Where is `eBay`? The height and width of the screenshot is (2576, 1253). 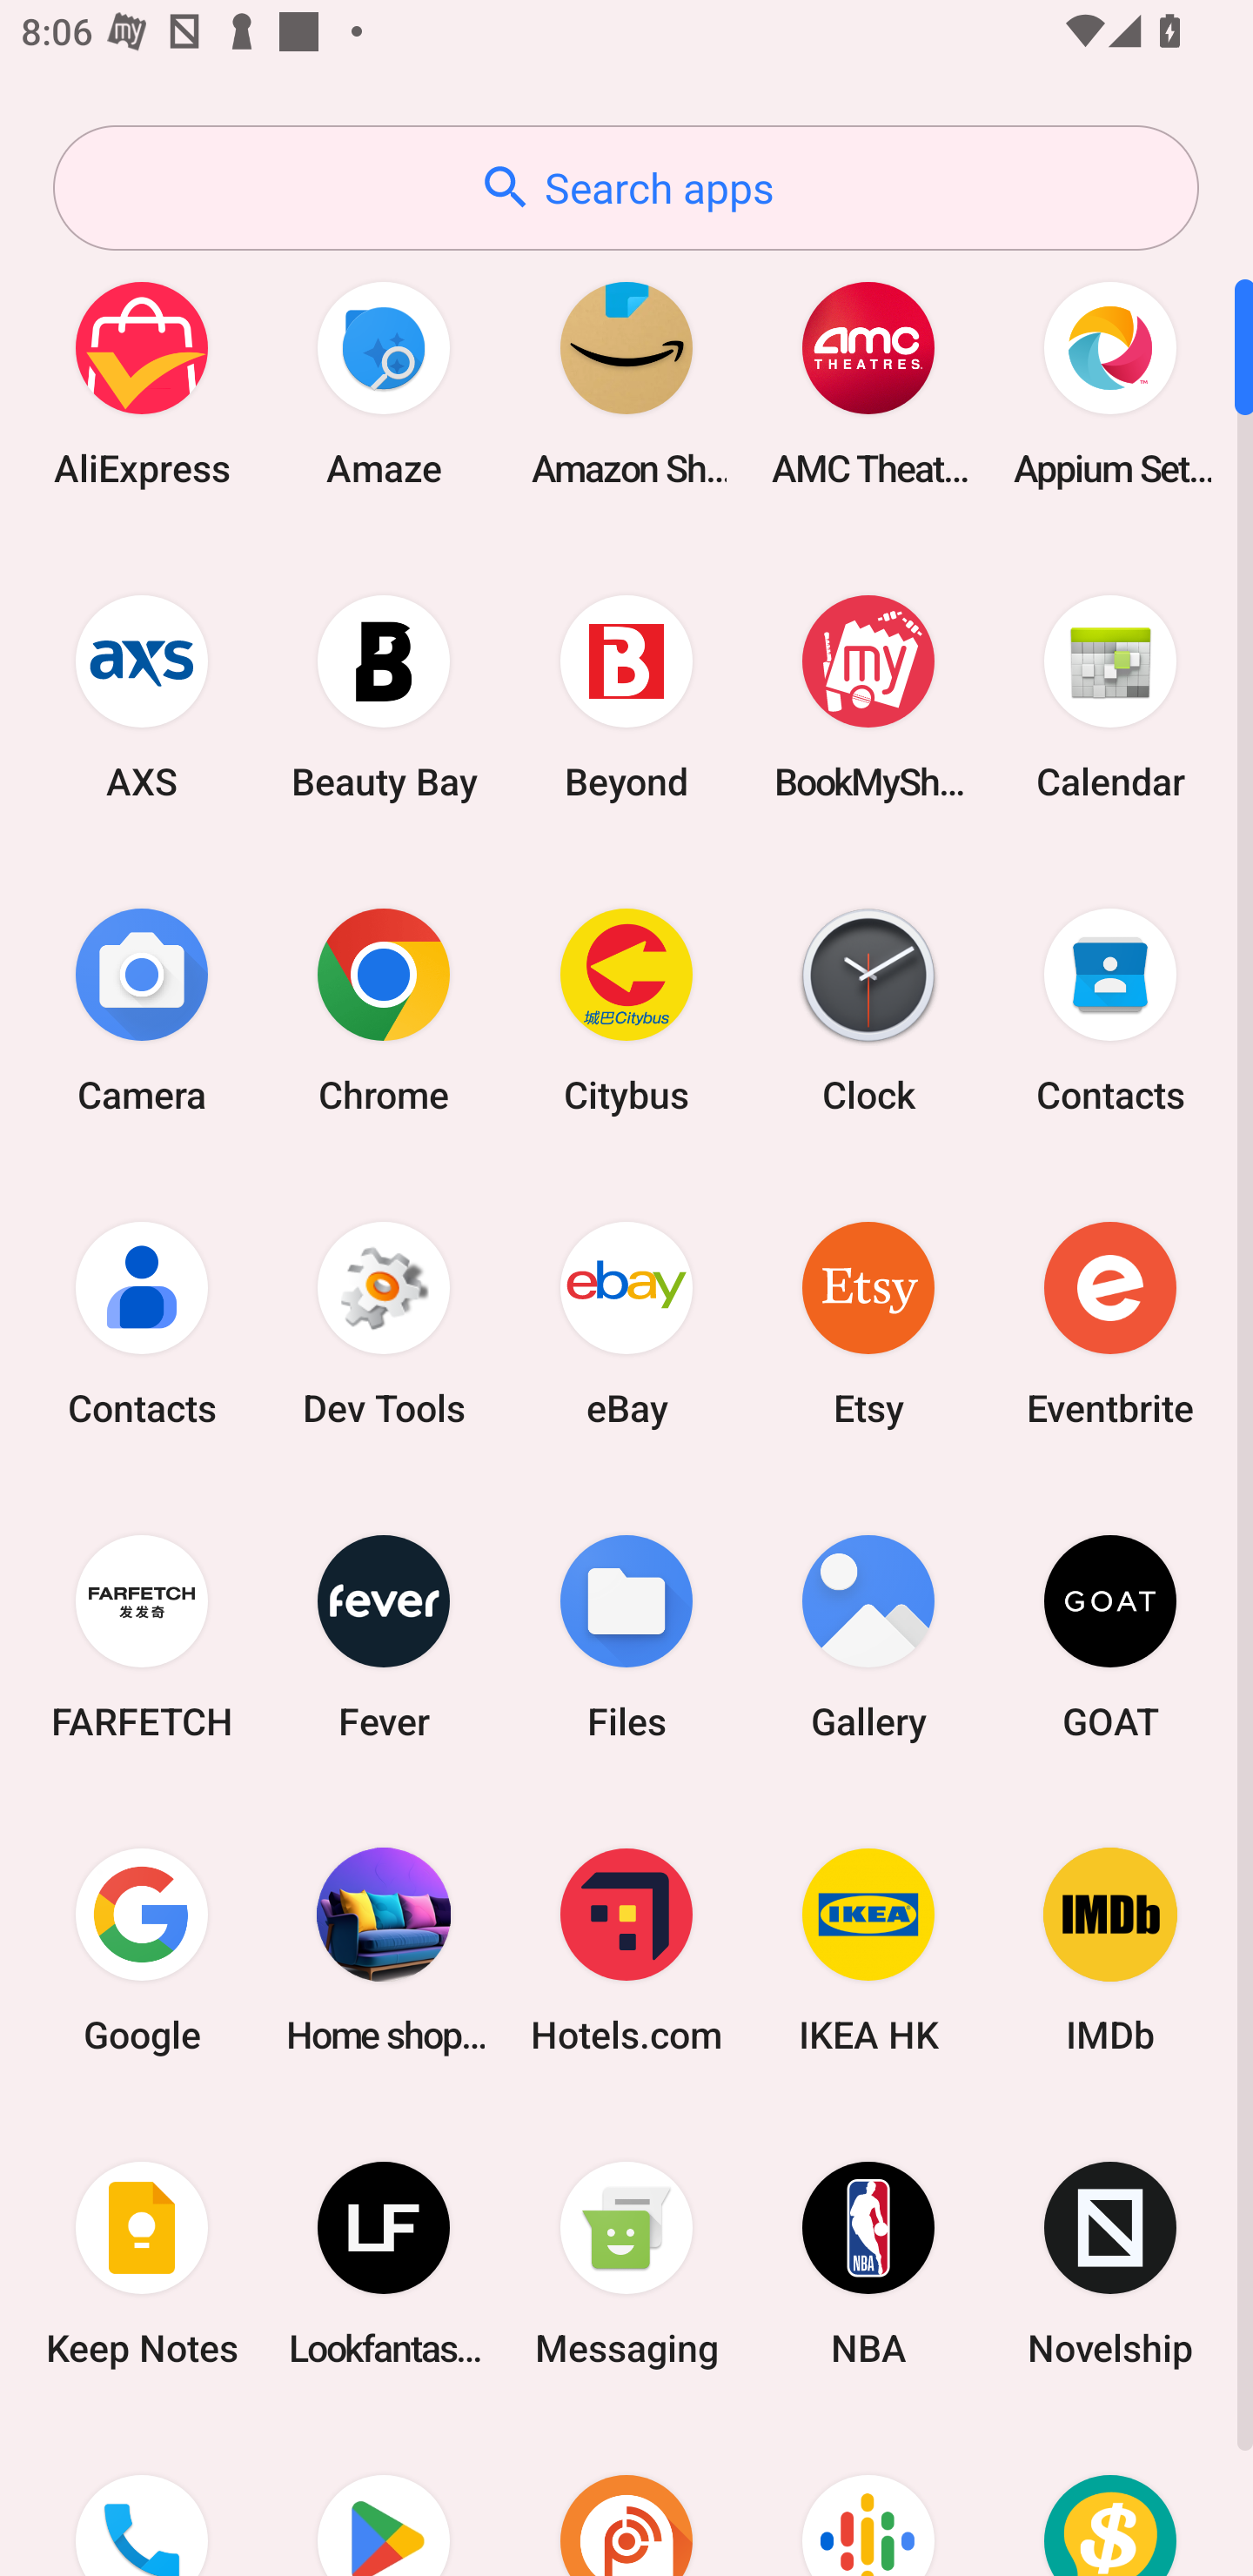
eBay is located at coordinates (626, 1323).